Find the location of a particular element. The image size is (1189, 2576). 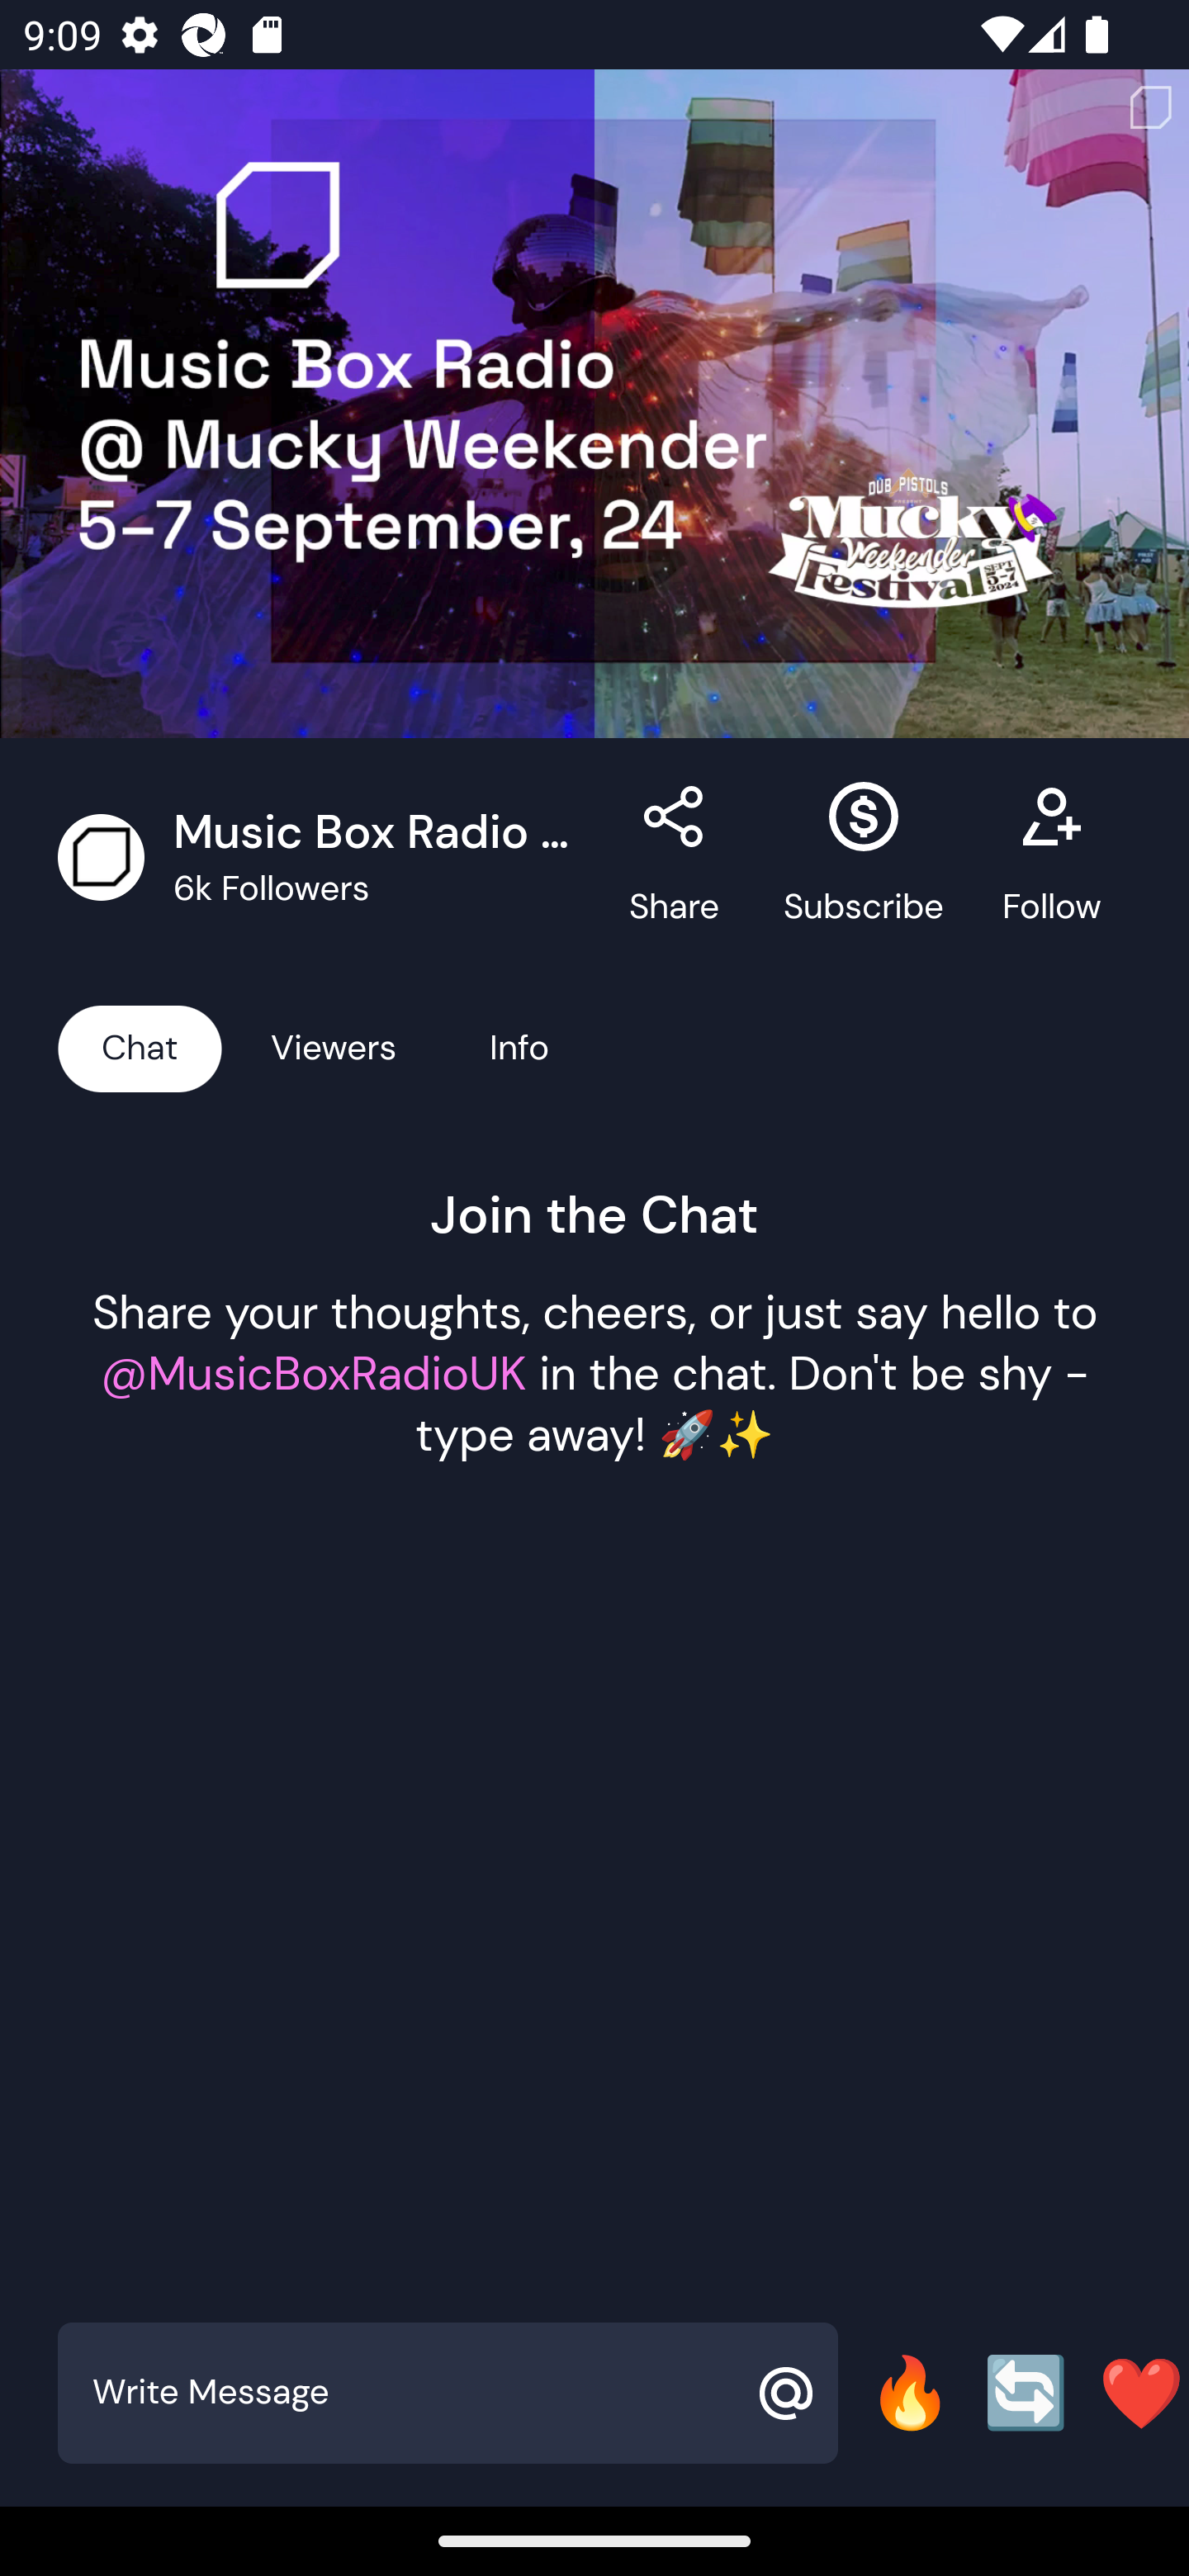

Follow is located at coordinates (1051, 857).